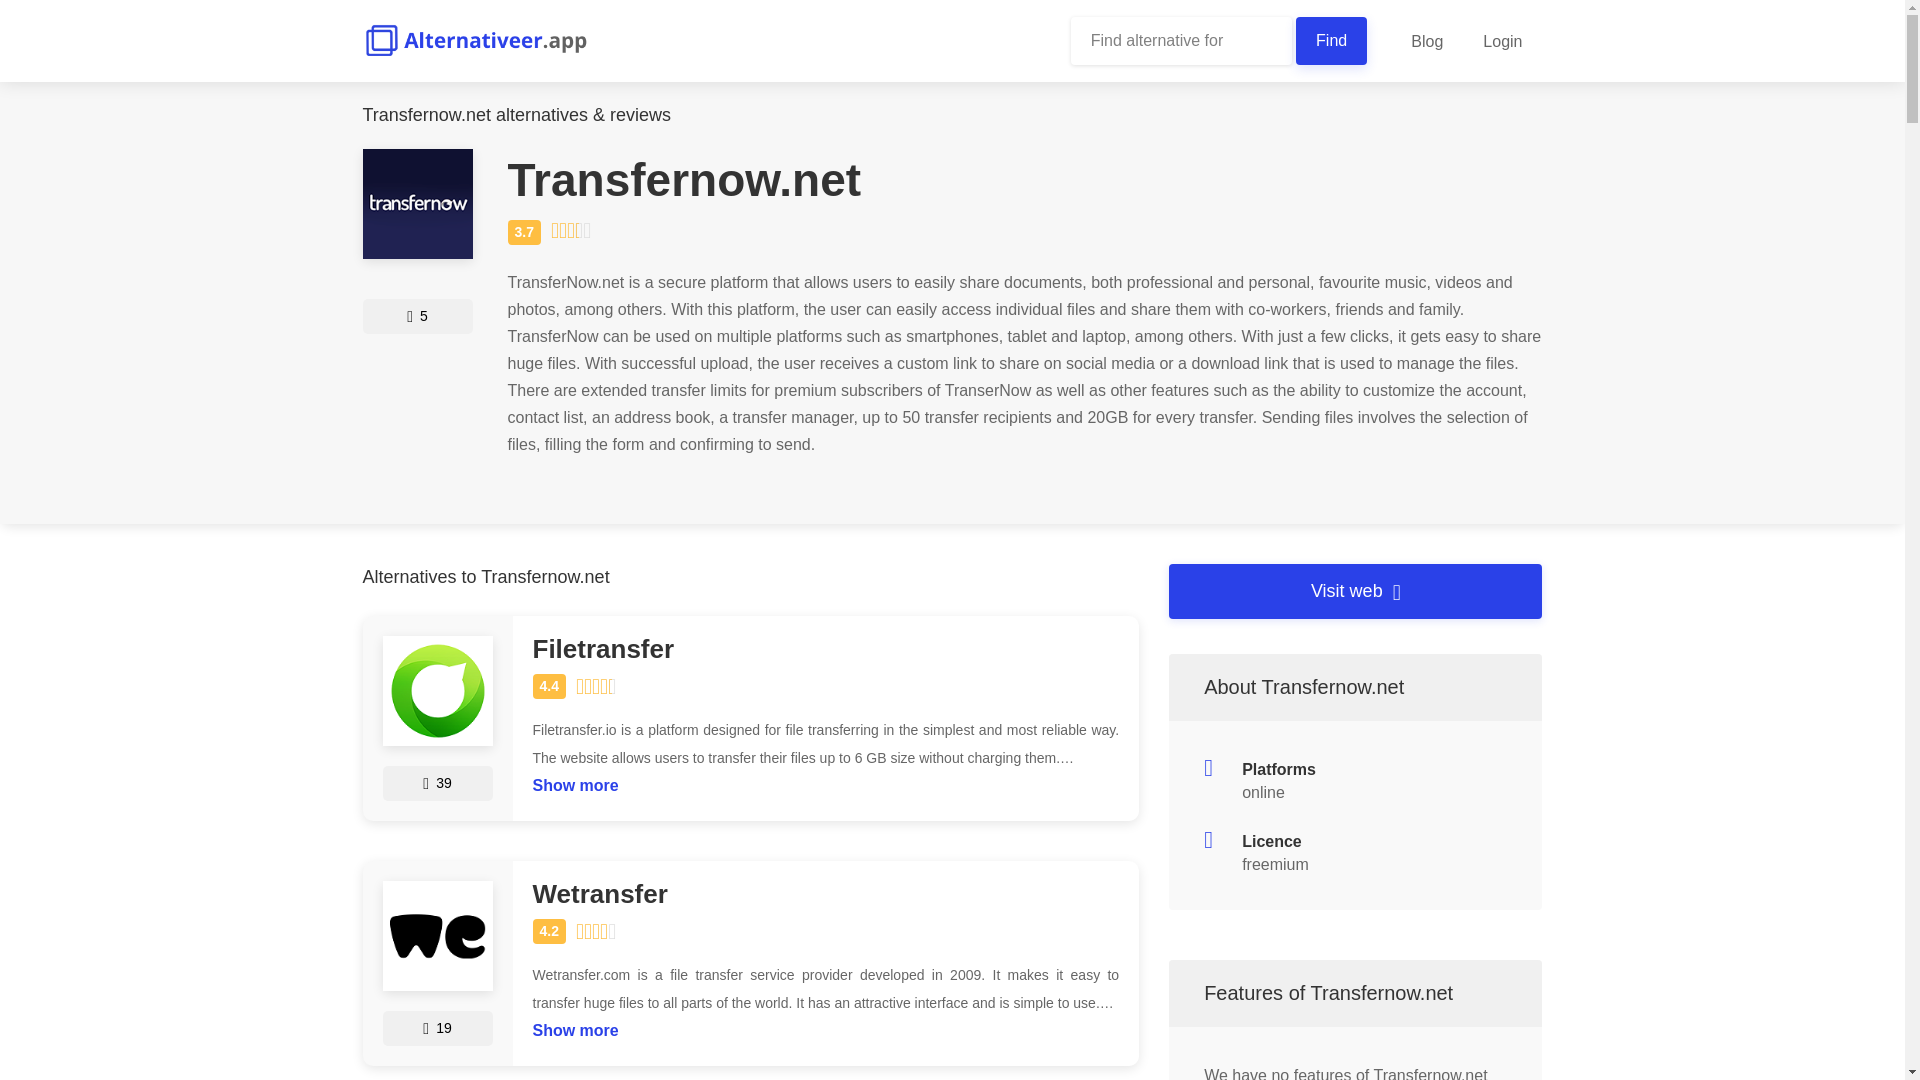  Describe the element at coordinates (574, 1024) in the screenshot. I see `Show more` at that location.